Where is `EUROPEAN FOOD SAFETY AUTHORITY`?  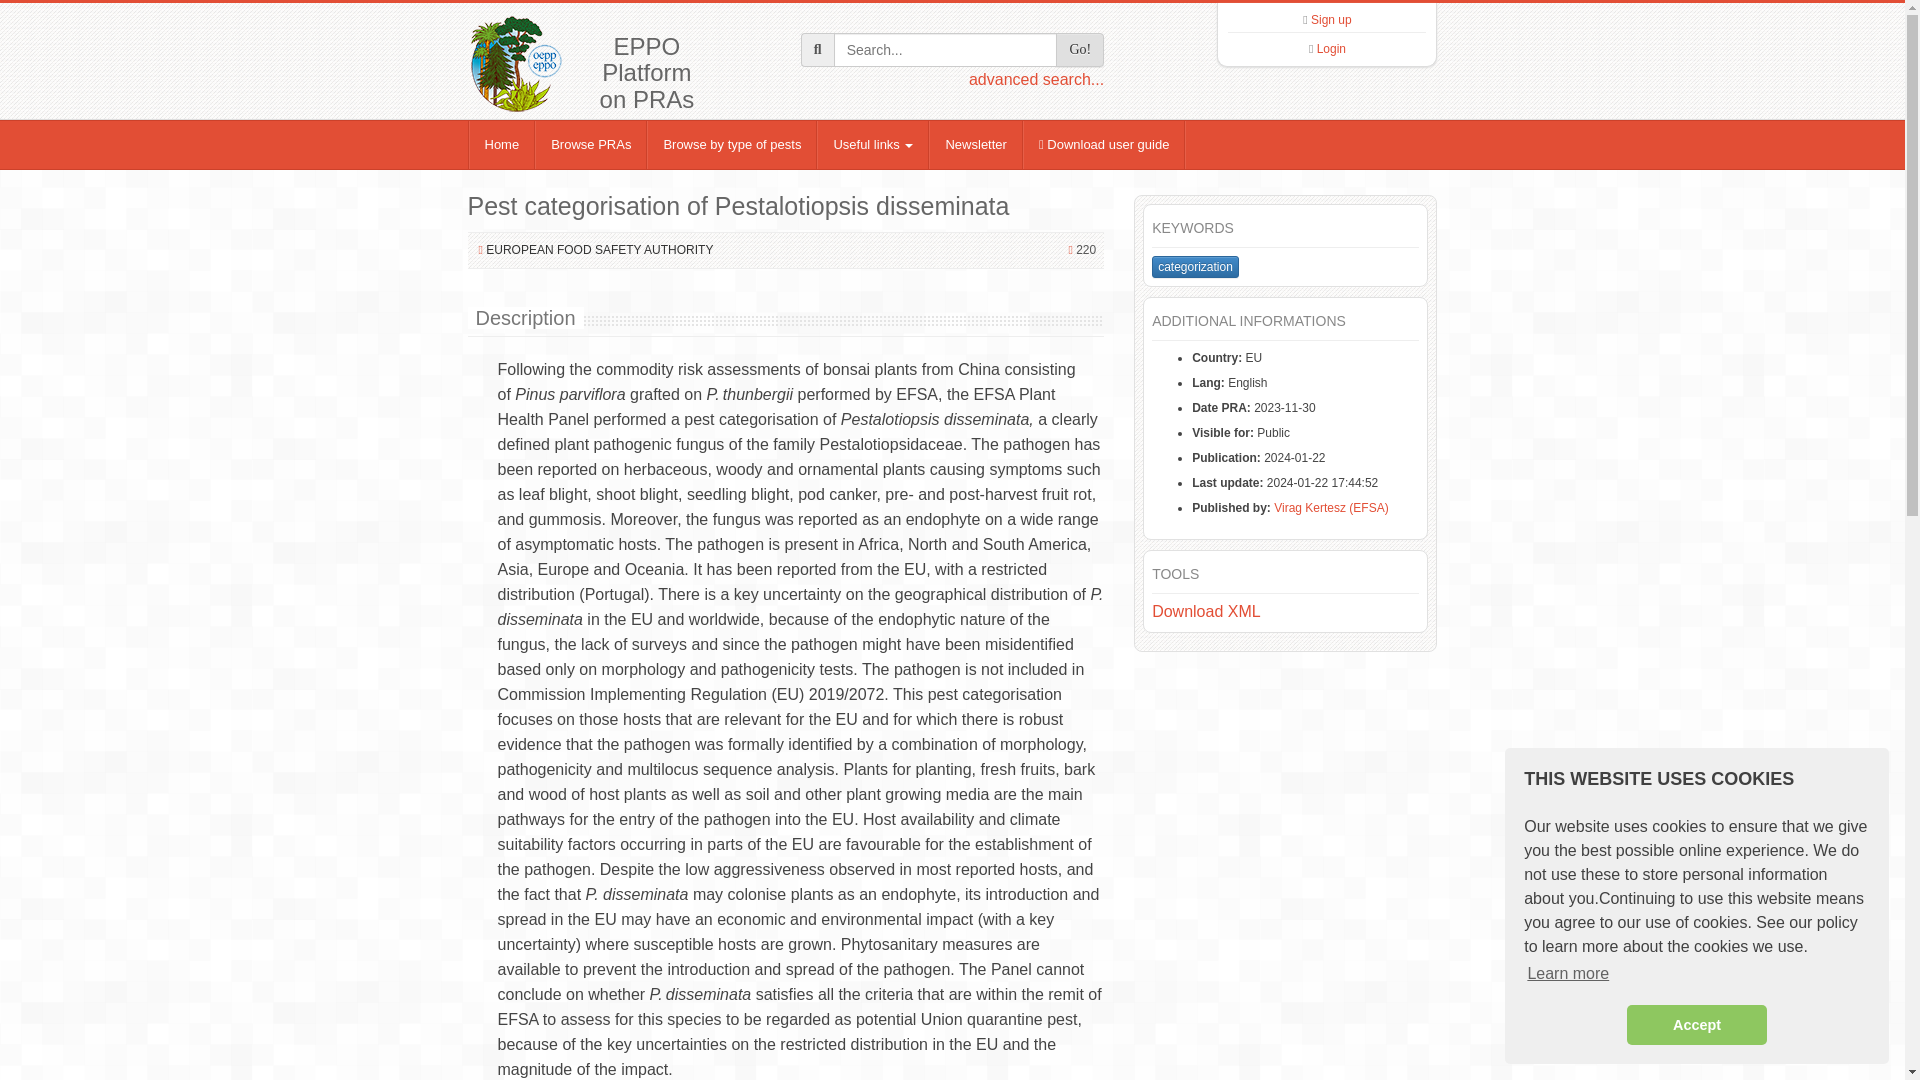 EUROPEAN FOOD SAFETY AUTHORITY is located at coordinates (598, 250).